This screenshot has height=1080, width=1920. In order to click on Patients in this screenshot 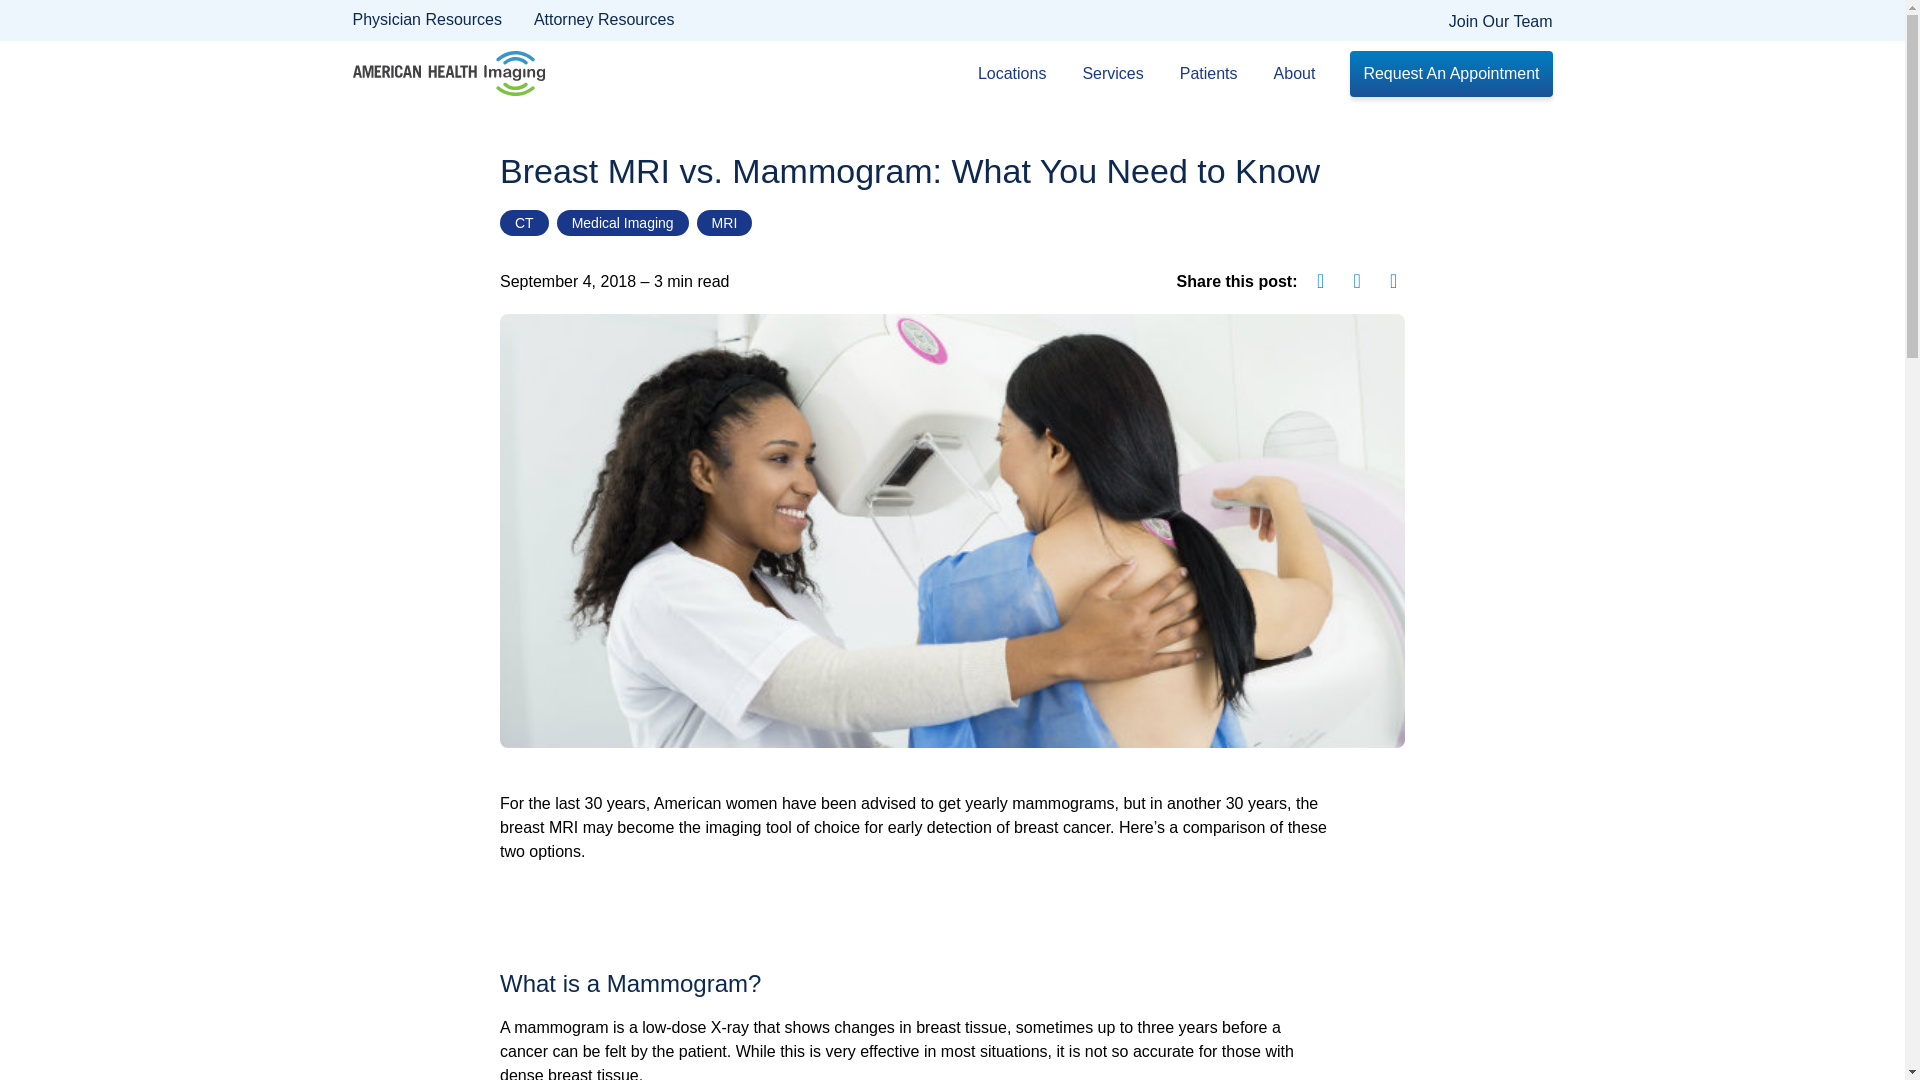, I will do `click(1214, 74)`.